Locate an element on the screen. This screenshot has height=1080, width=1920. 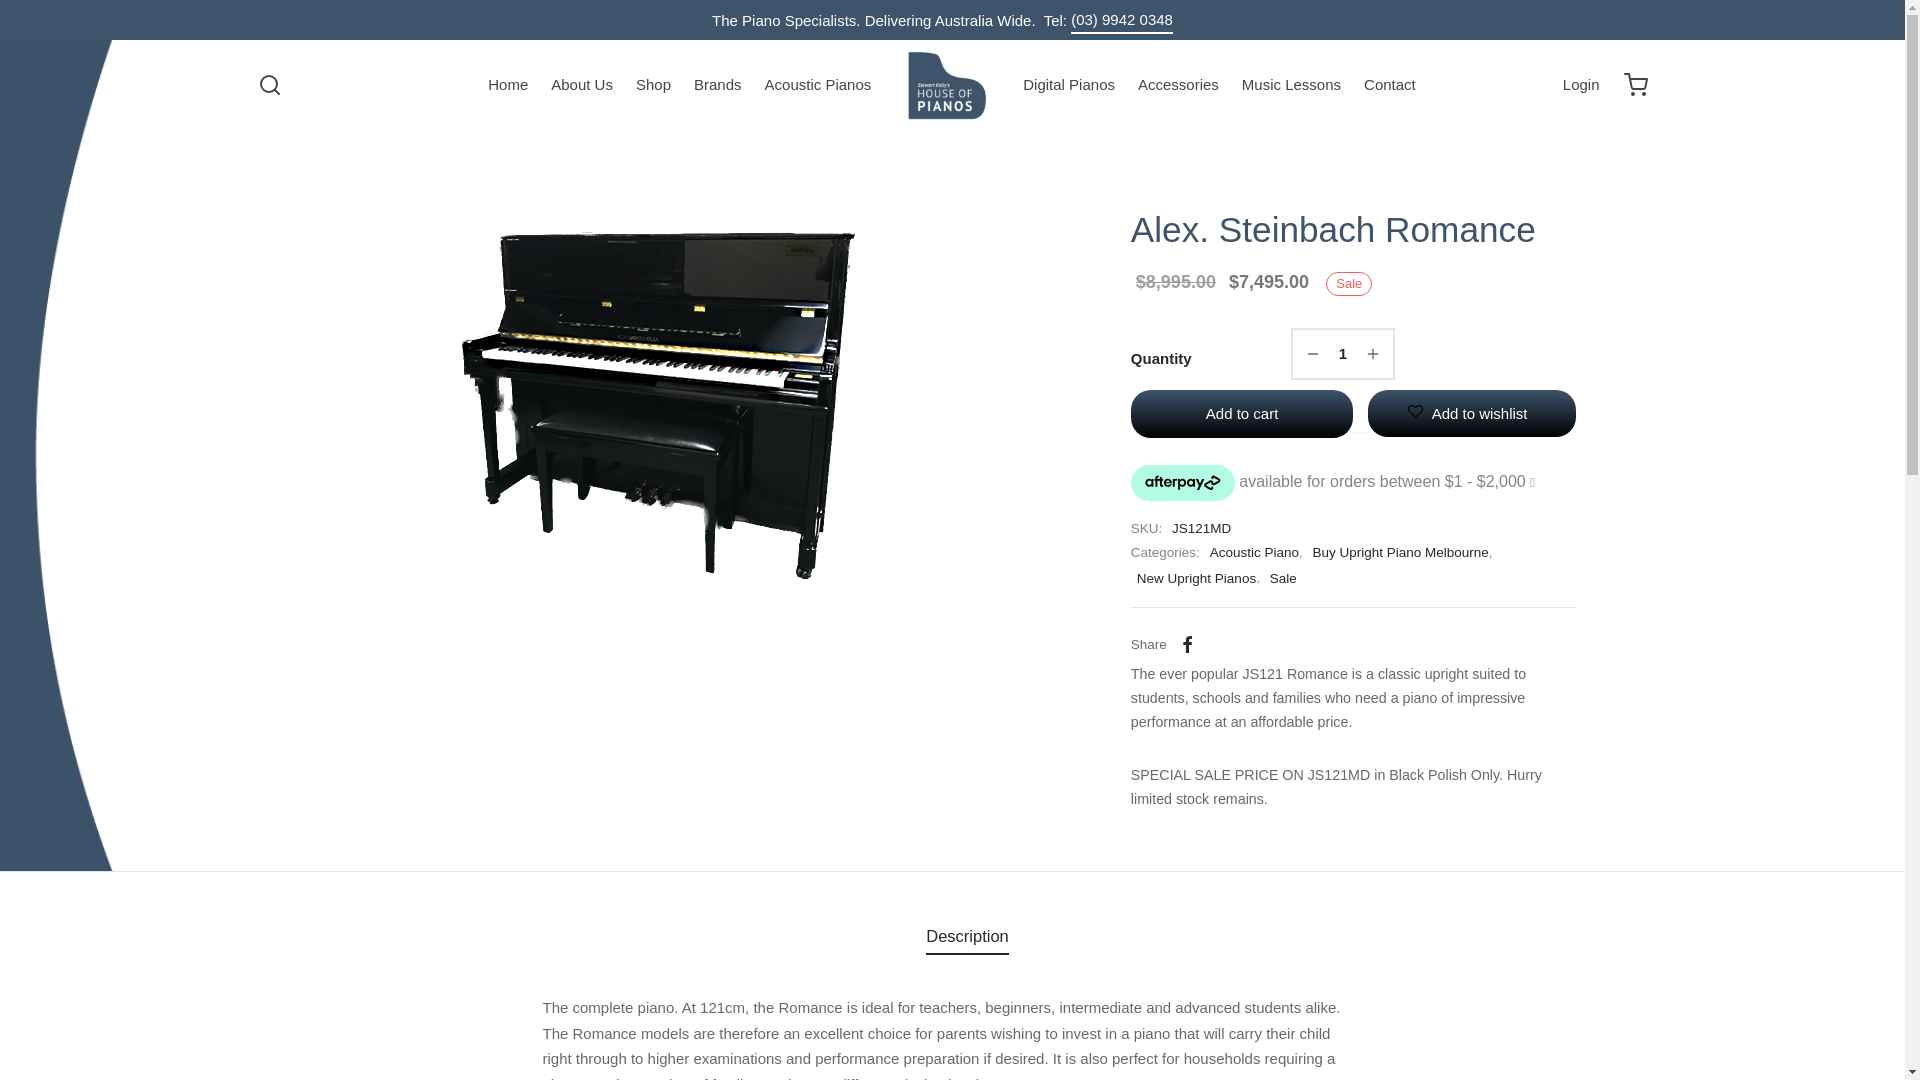
Contact is located at coordinates (1390, 86).